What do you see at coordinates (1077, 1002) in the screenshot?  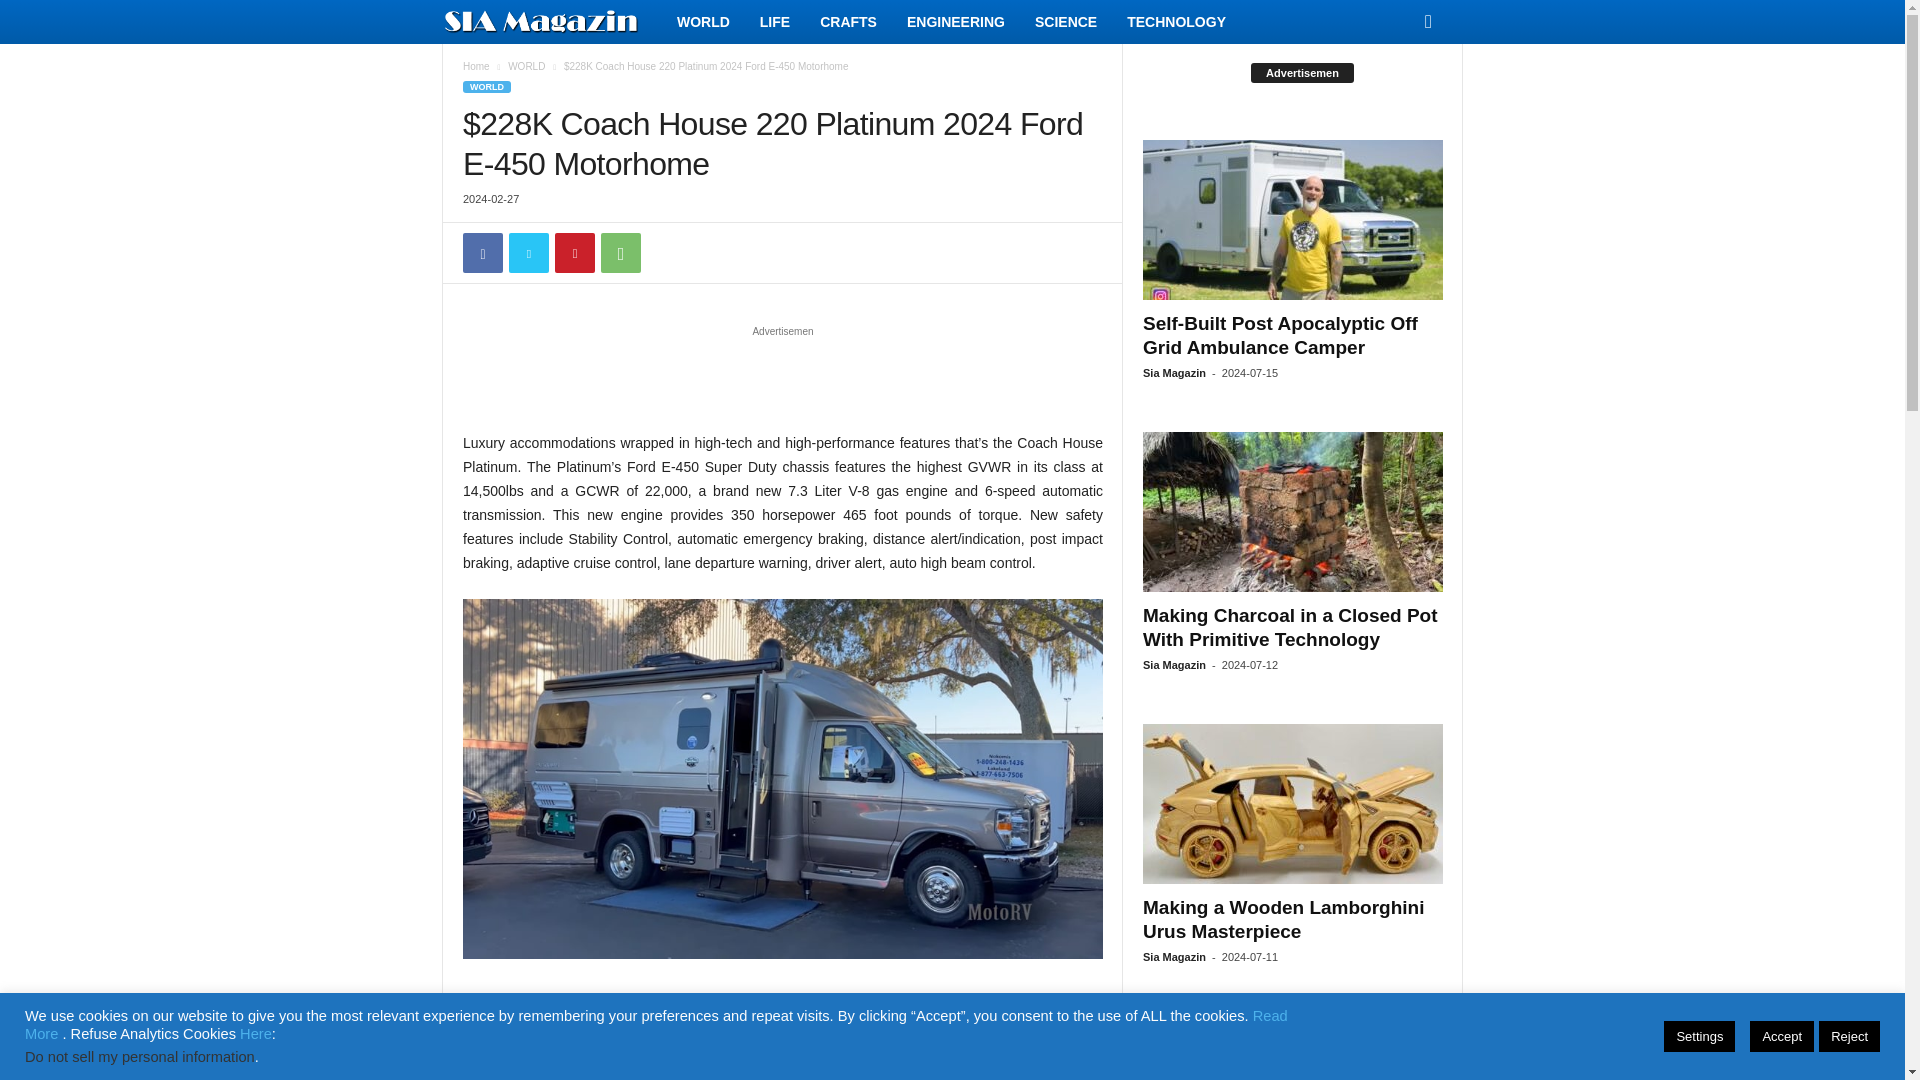 I see `MotoRV` at bounding box center [1077, 1002].